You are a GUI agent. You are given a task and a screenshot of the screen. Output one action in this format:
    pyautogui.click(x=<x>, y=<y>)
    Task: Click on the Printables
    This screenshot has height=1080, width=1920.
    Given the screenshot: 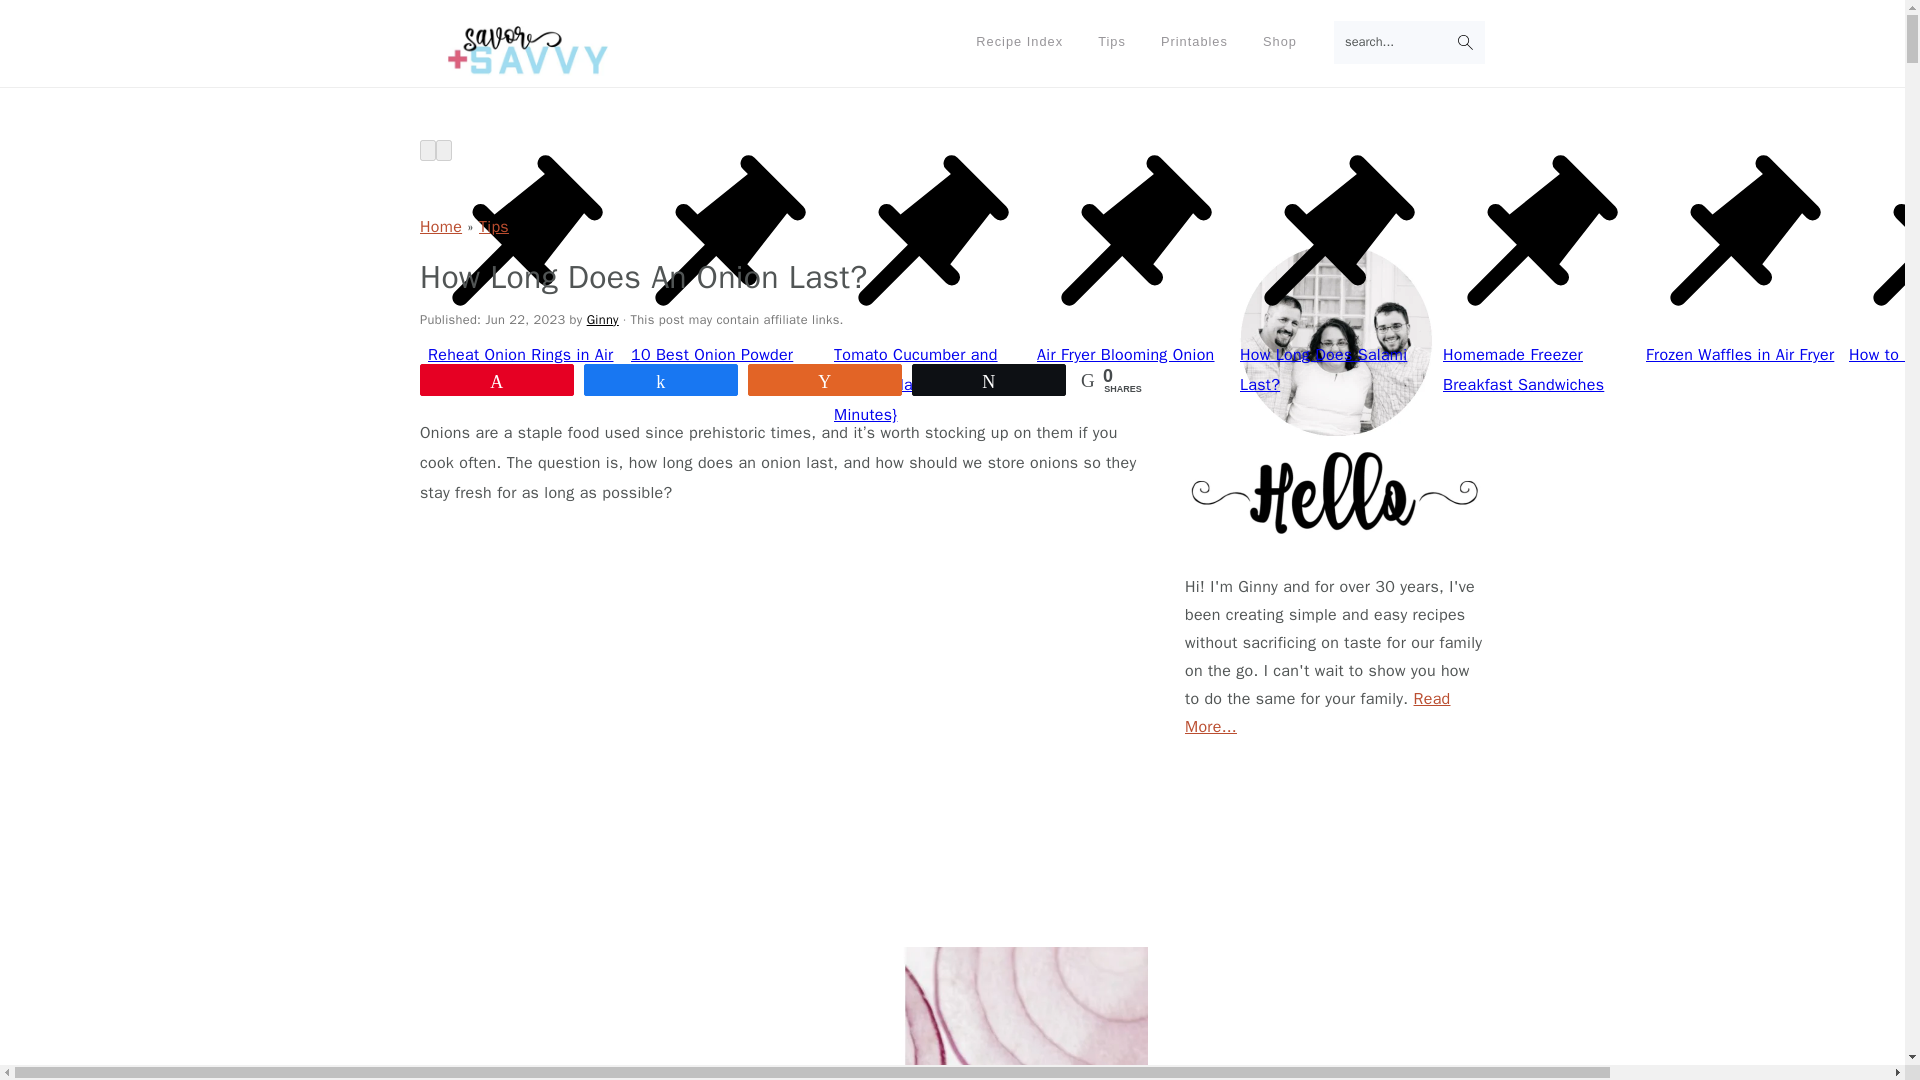 What is the action you would take?
    pyautogui.click(x=1194, y=42)
    